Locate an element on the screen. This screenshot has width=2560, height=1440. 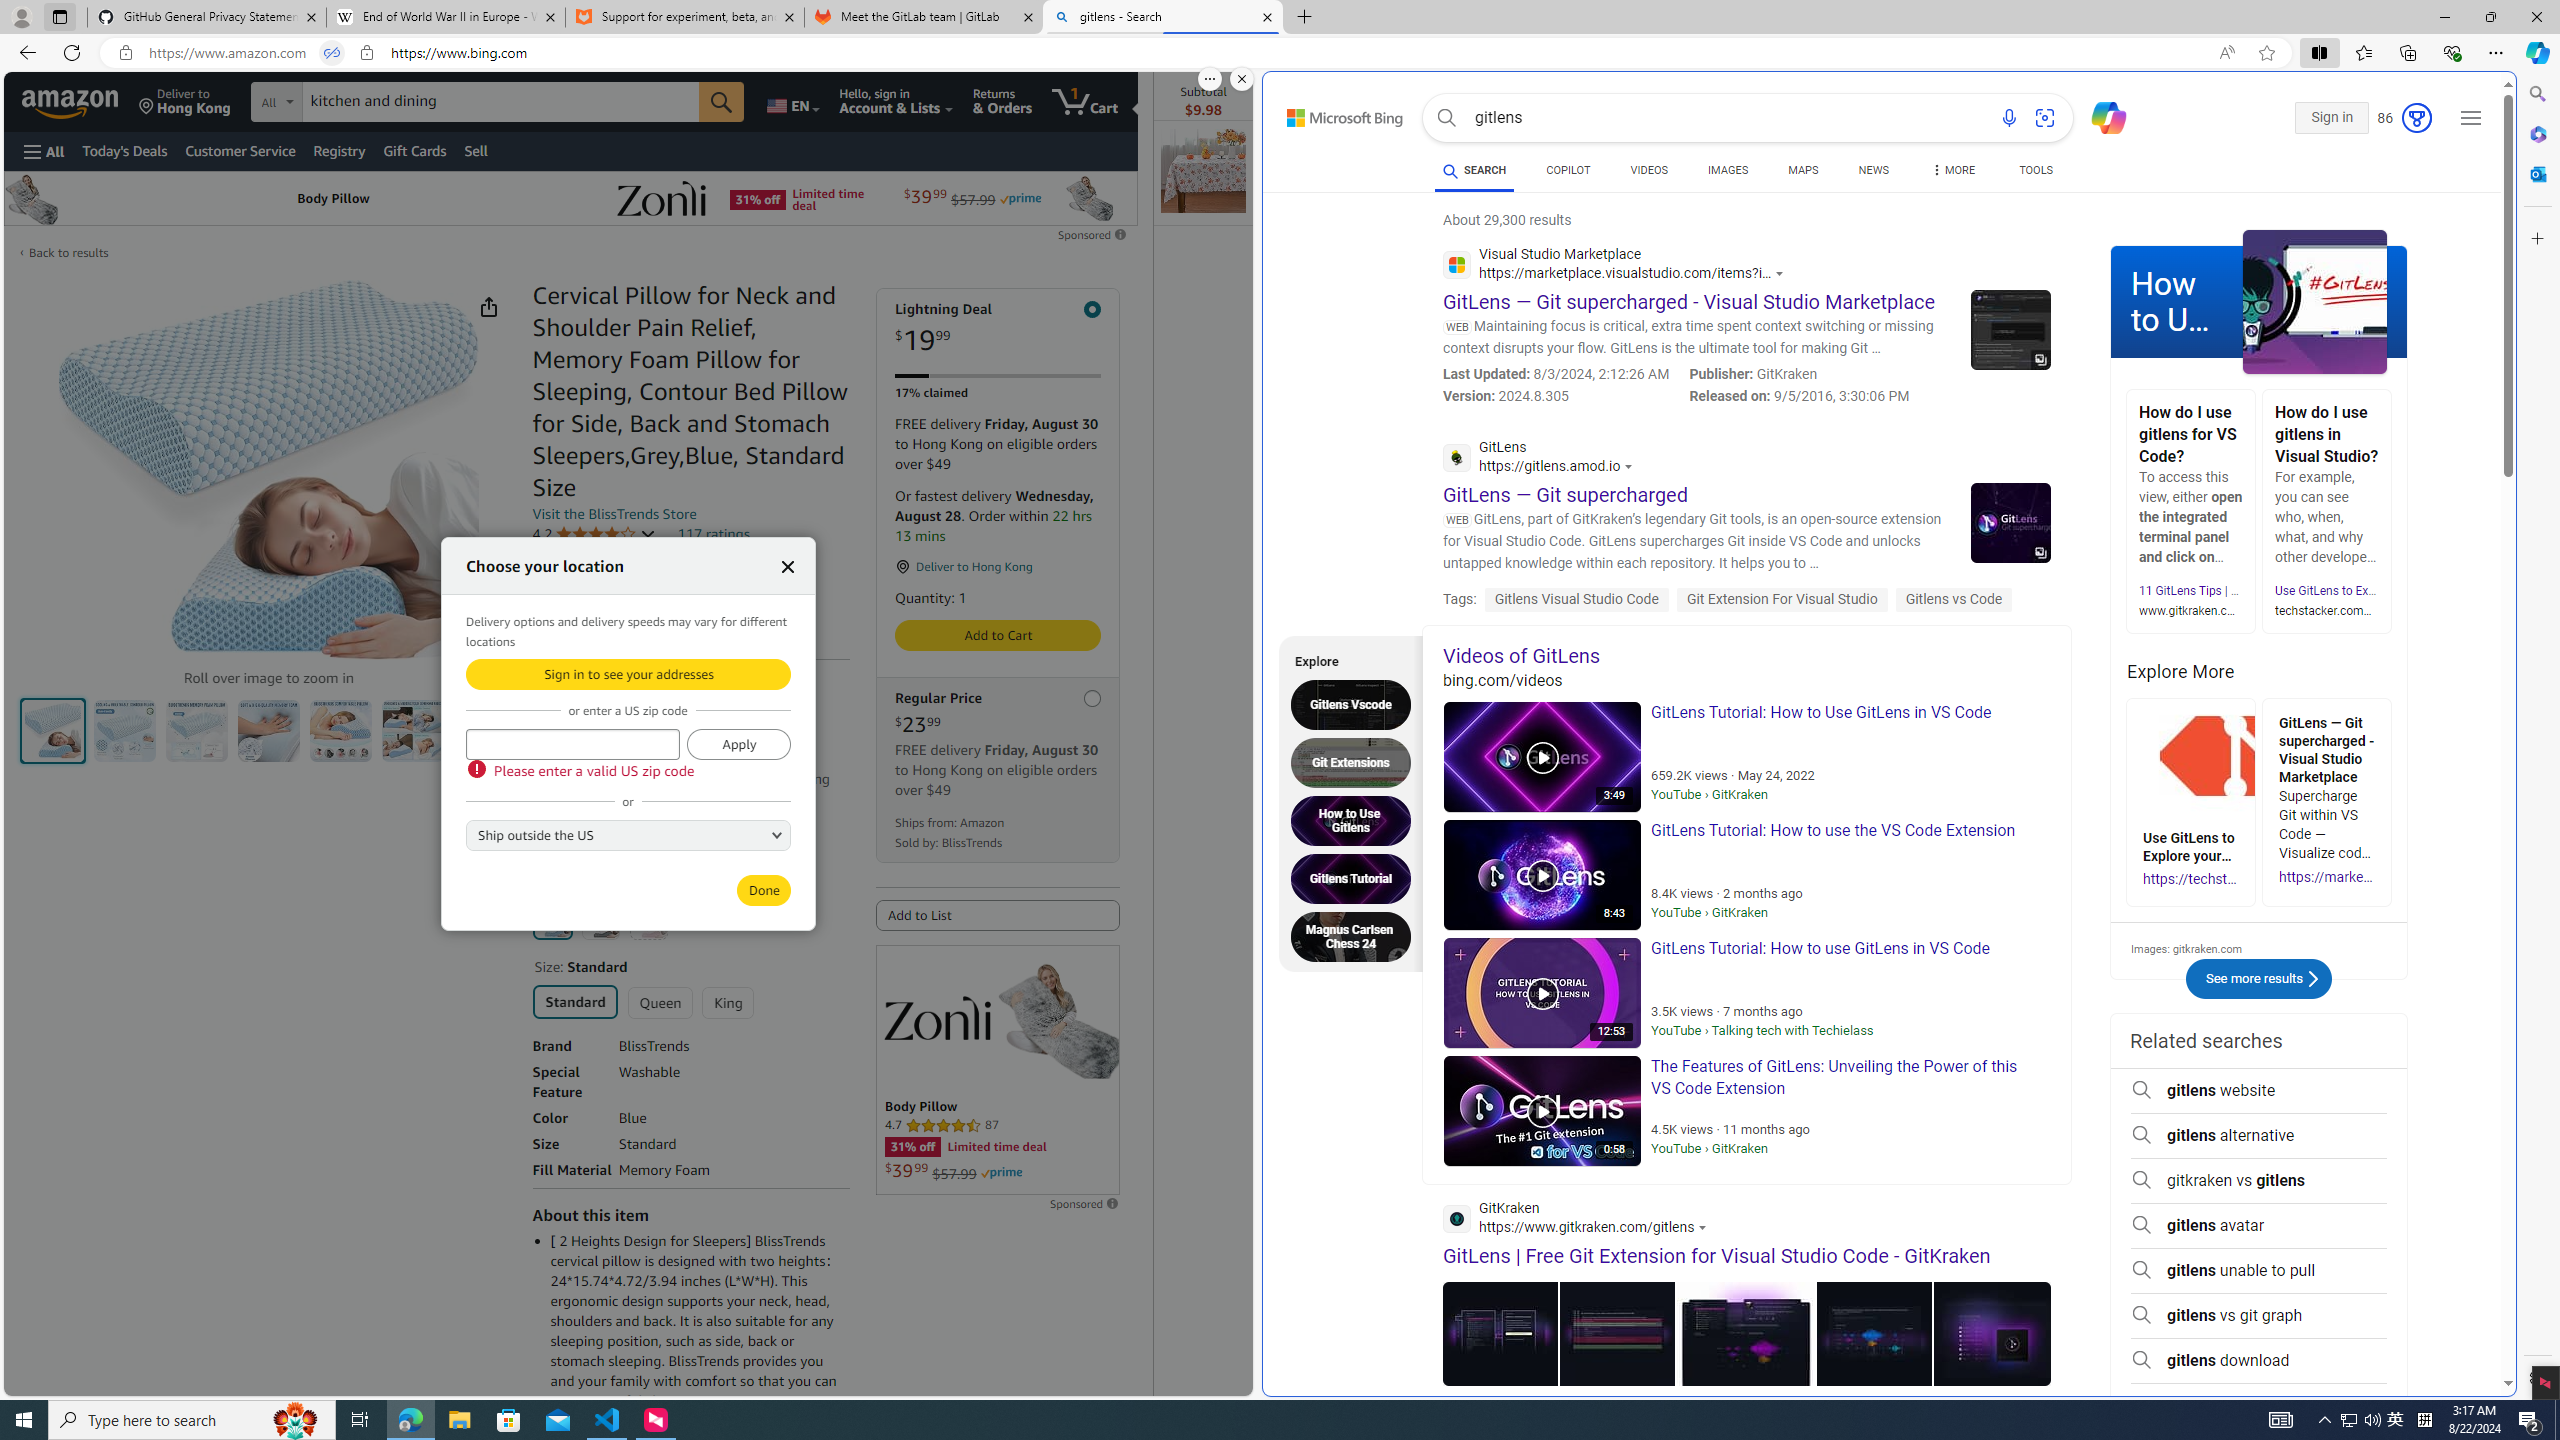
Settings and quick links is located at coordinates (2470, 118).